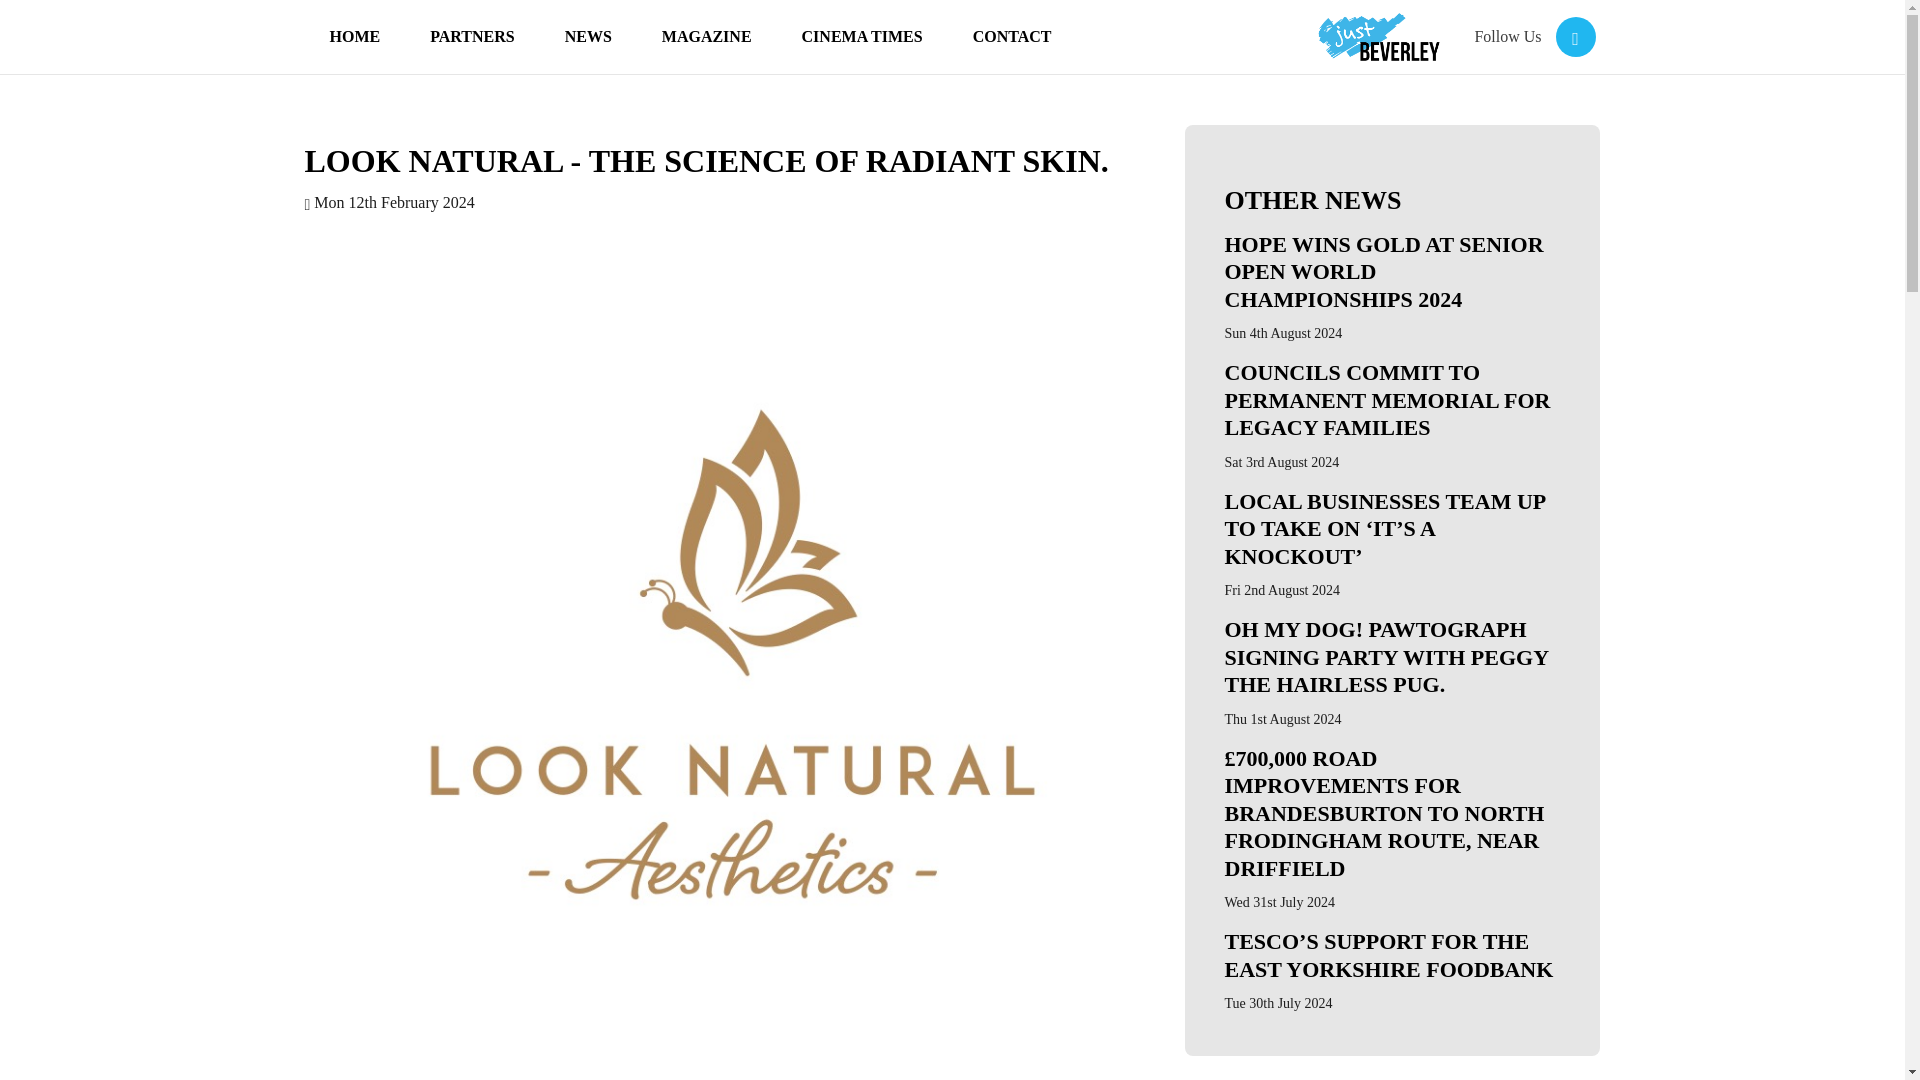 Image resolution: width=1920 pixels, height=1080 pixels. I want to click on NEWS, so click(588, 37).